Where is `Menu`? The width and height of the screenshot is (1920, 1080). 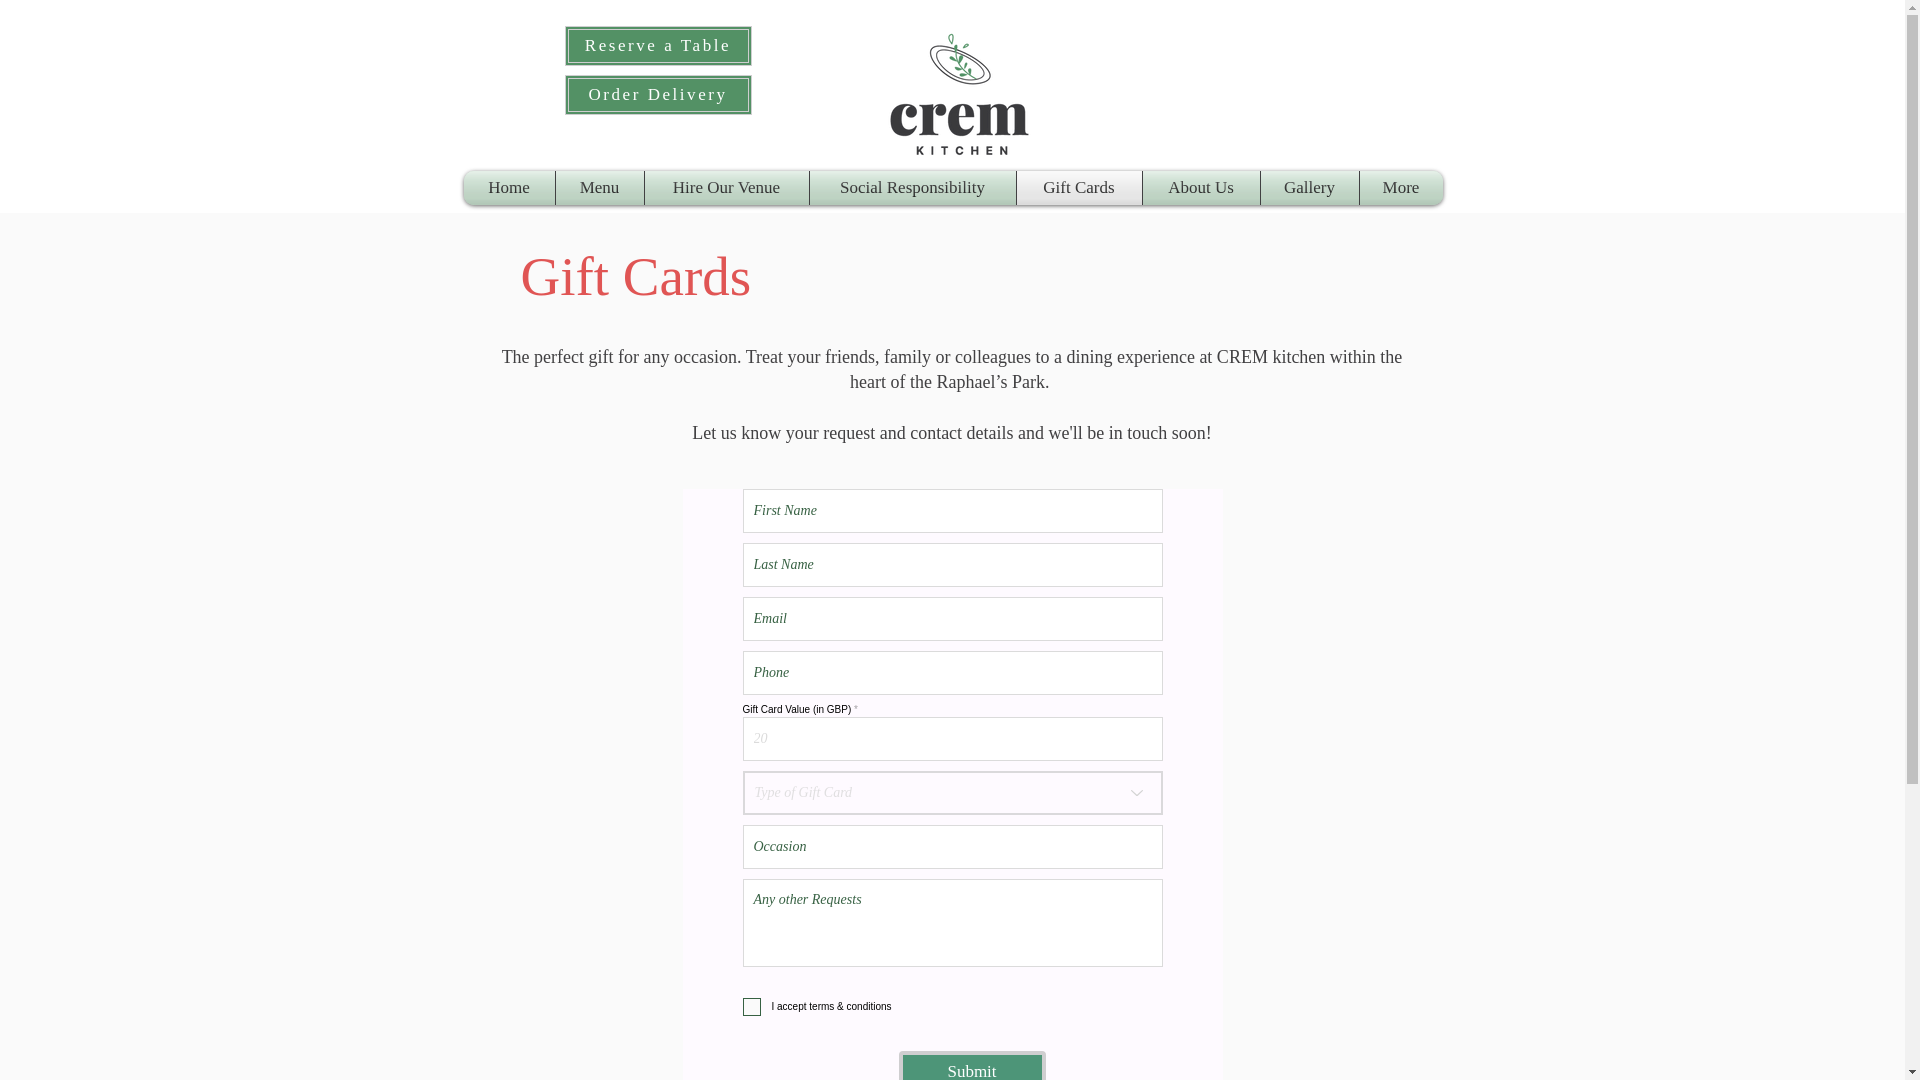
Menu is located at coordinates (600, 188).